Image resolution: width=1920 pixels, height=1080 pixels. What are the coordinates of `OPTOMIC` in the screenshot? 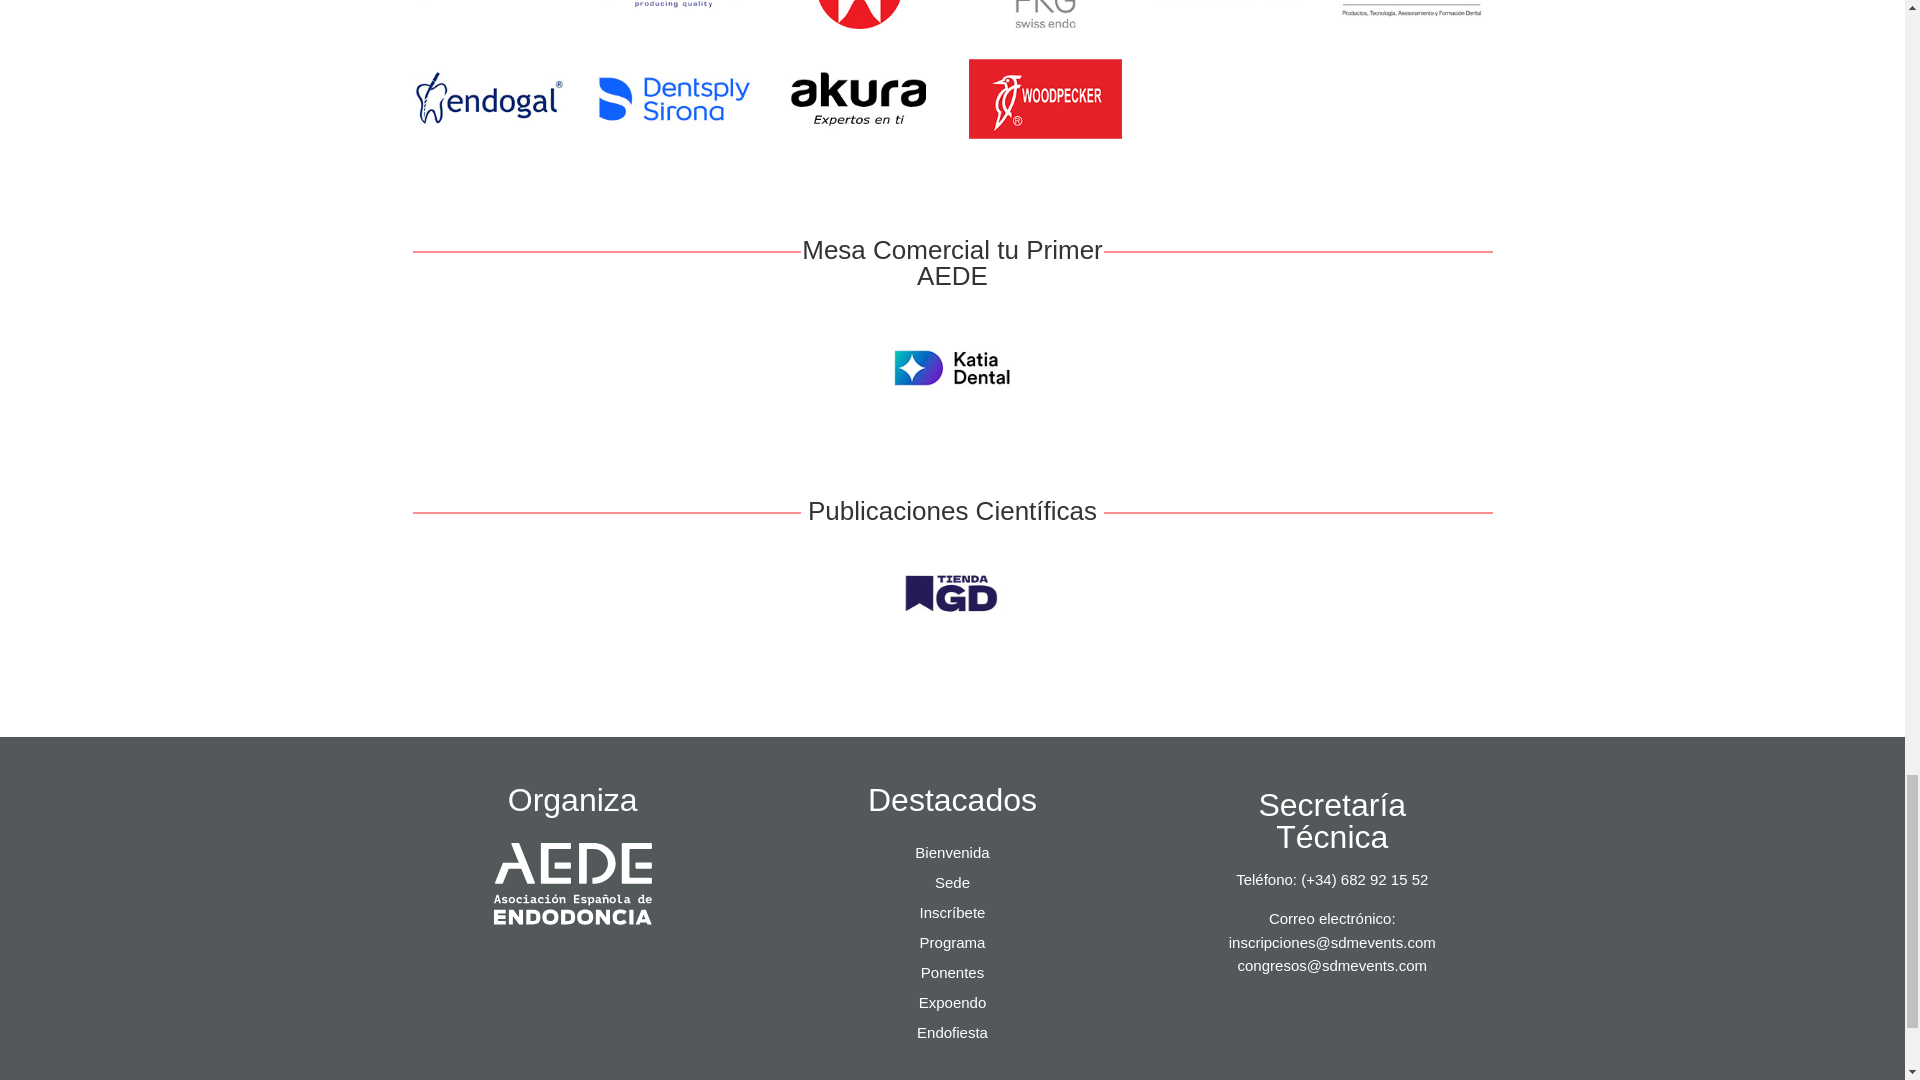 It's located at (674, 14).